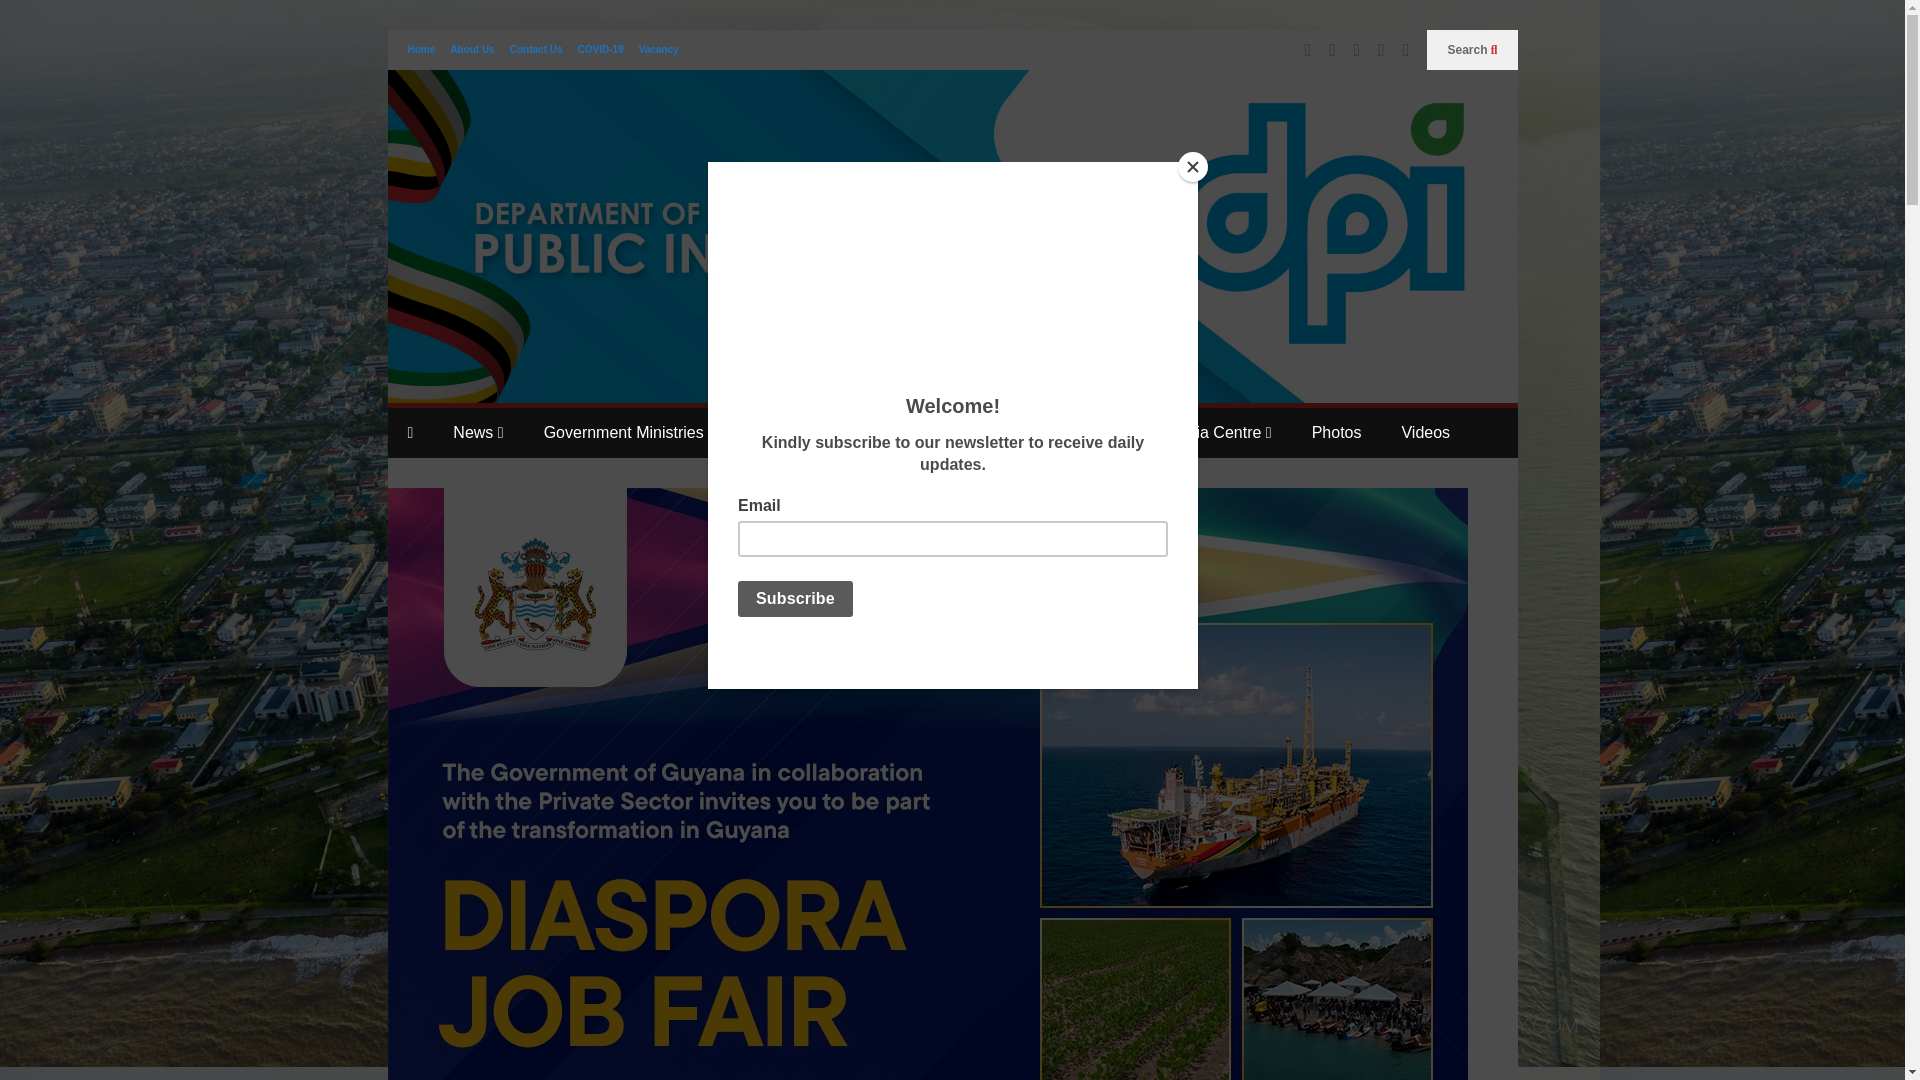  I want to click on COVID-19, so click(600, 50).